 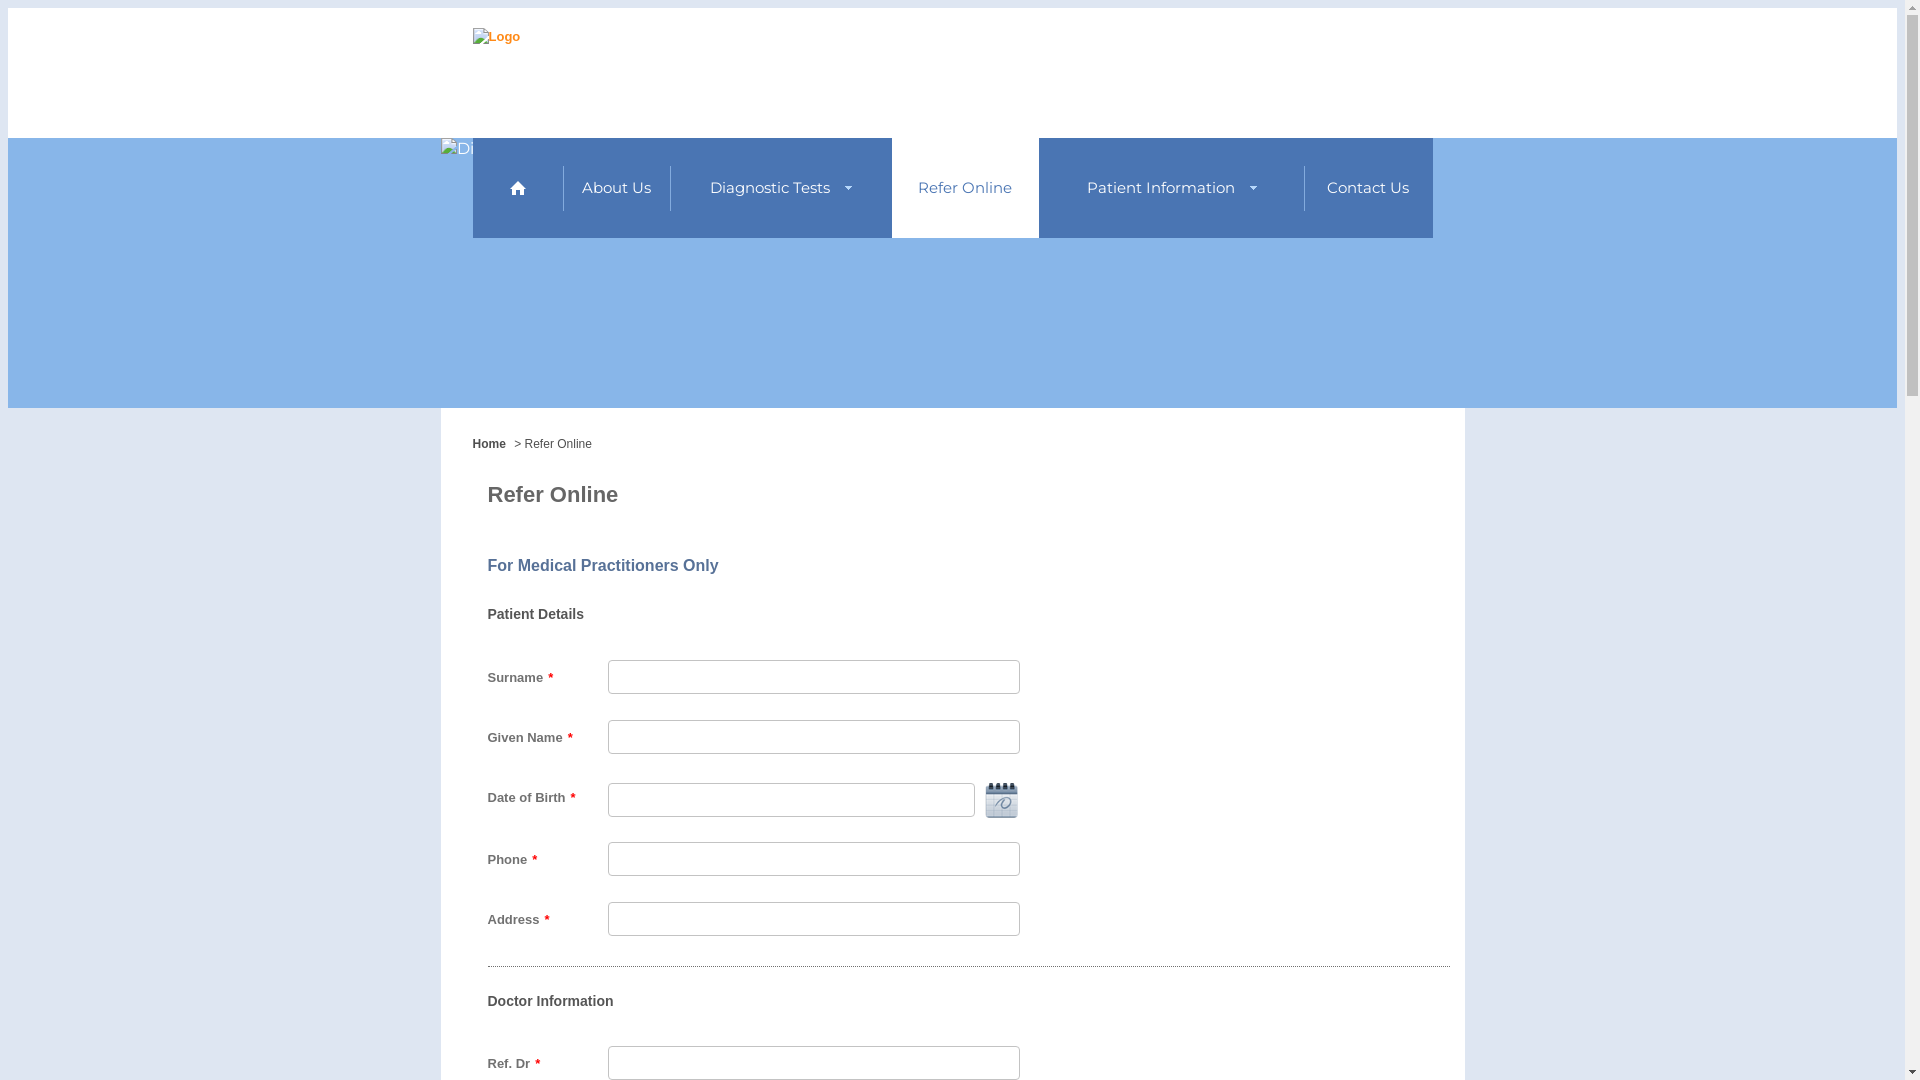 What do you see at coordinates (1172, 188) in the screenshot?
I see `Patient Information` at bounding box center [1172, 188].